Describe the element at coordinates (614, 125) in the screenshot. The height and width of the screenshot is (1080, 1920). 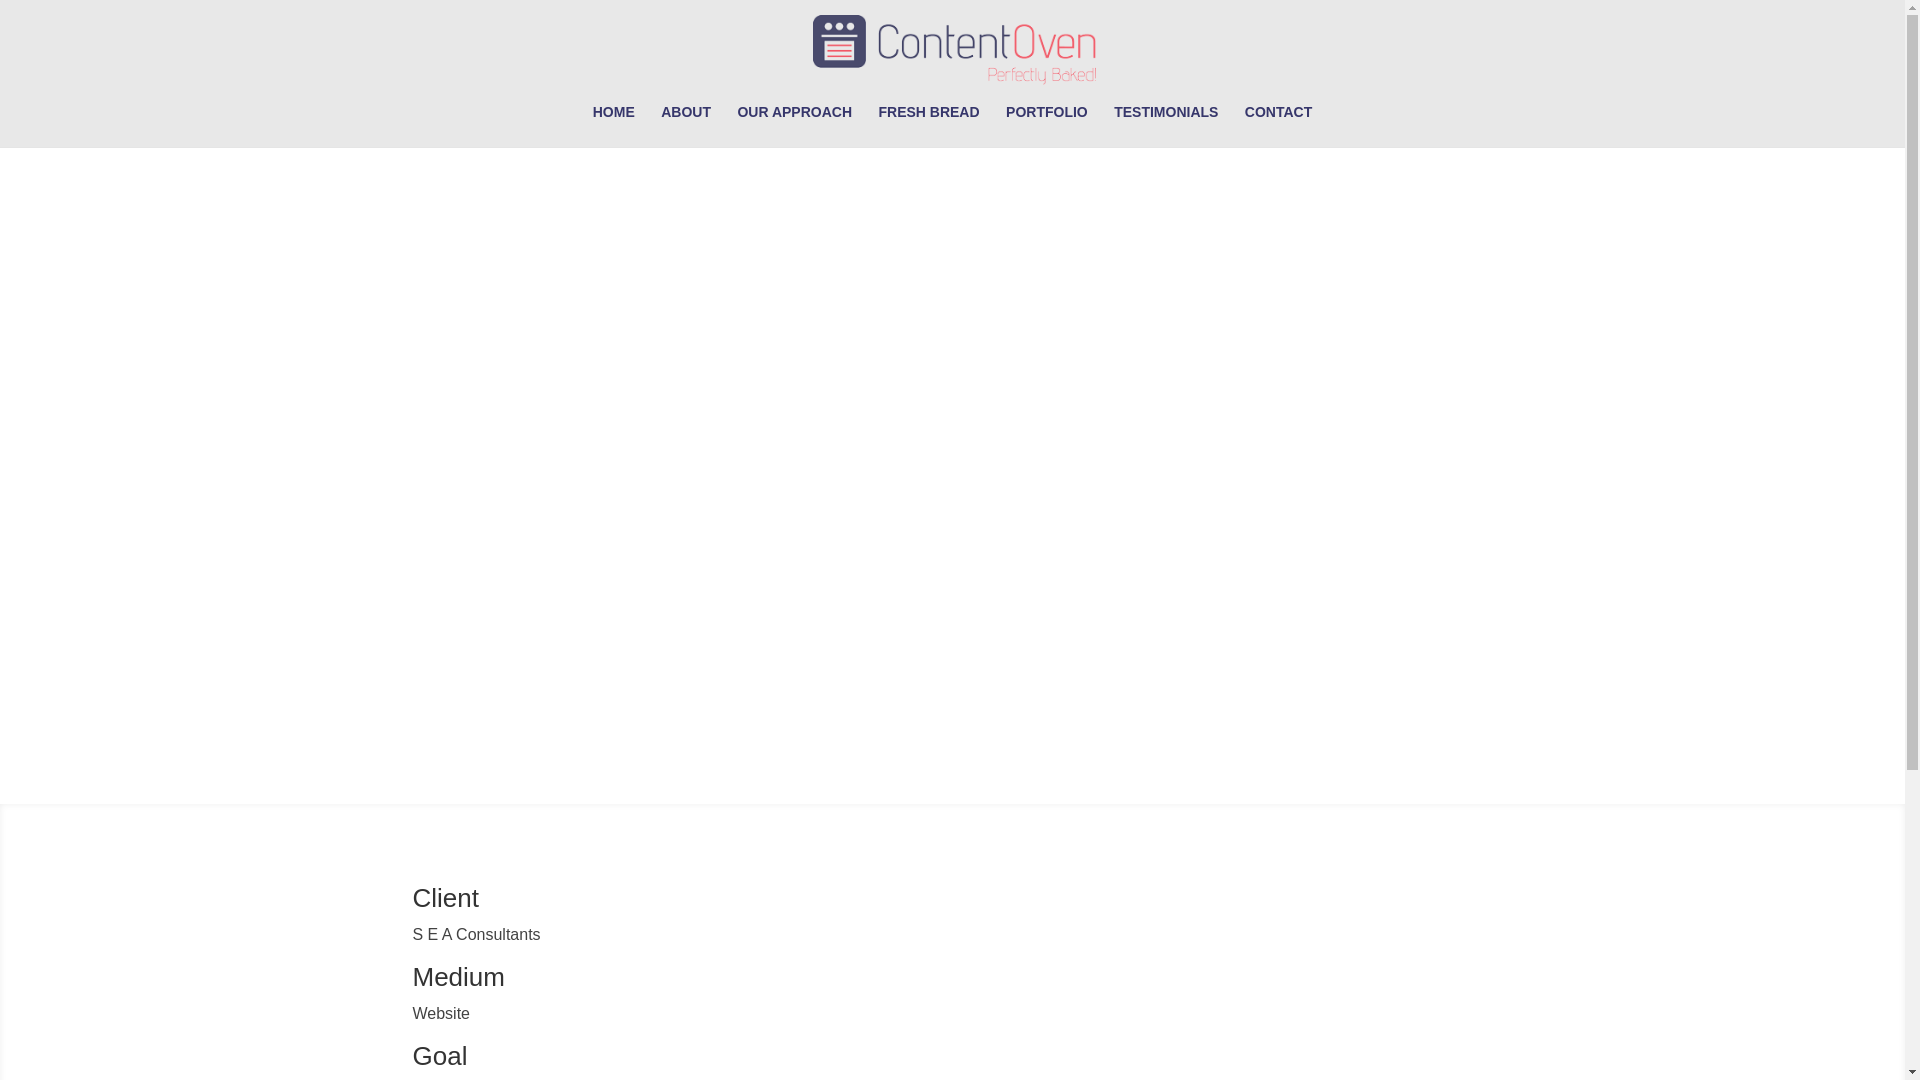
I see `HOME` at that location.